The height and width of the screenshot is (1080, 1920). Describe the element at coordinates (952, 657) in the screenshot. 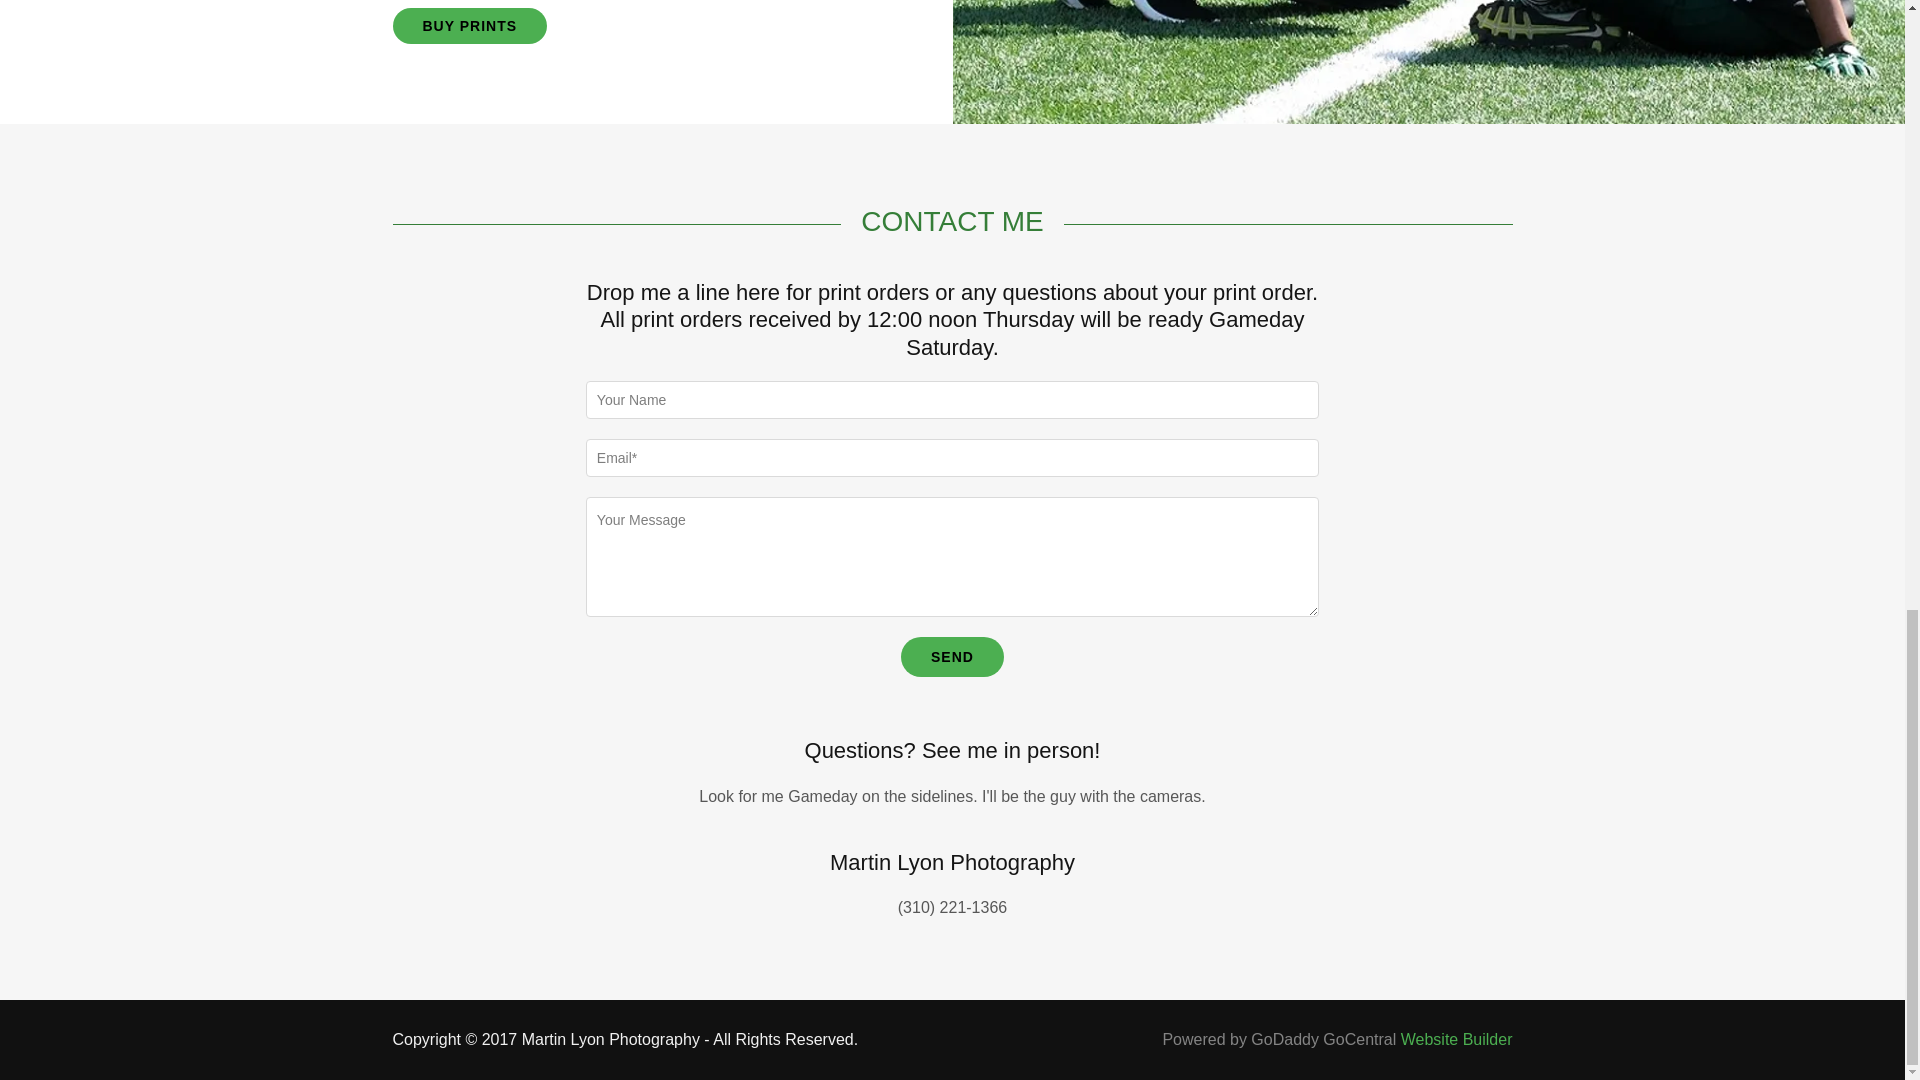

I see `SEND` at that location.